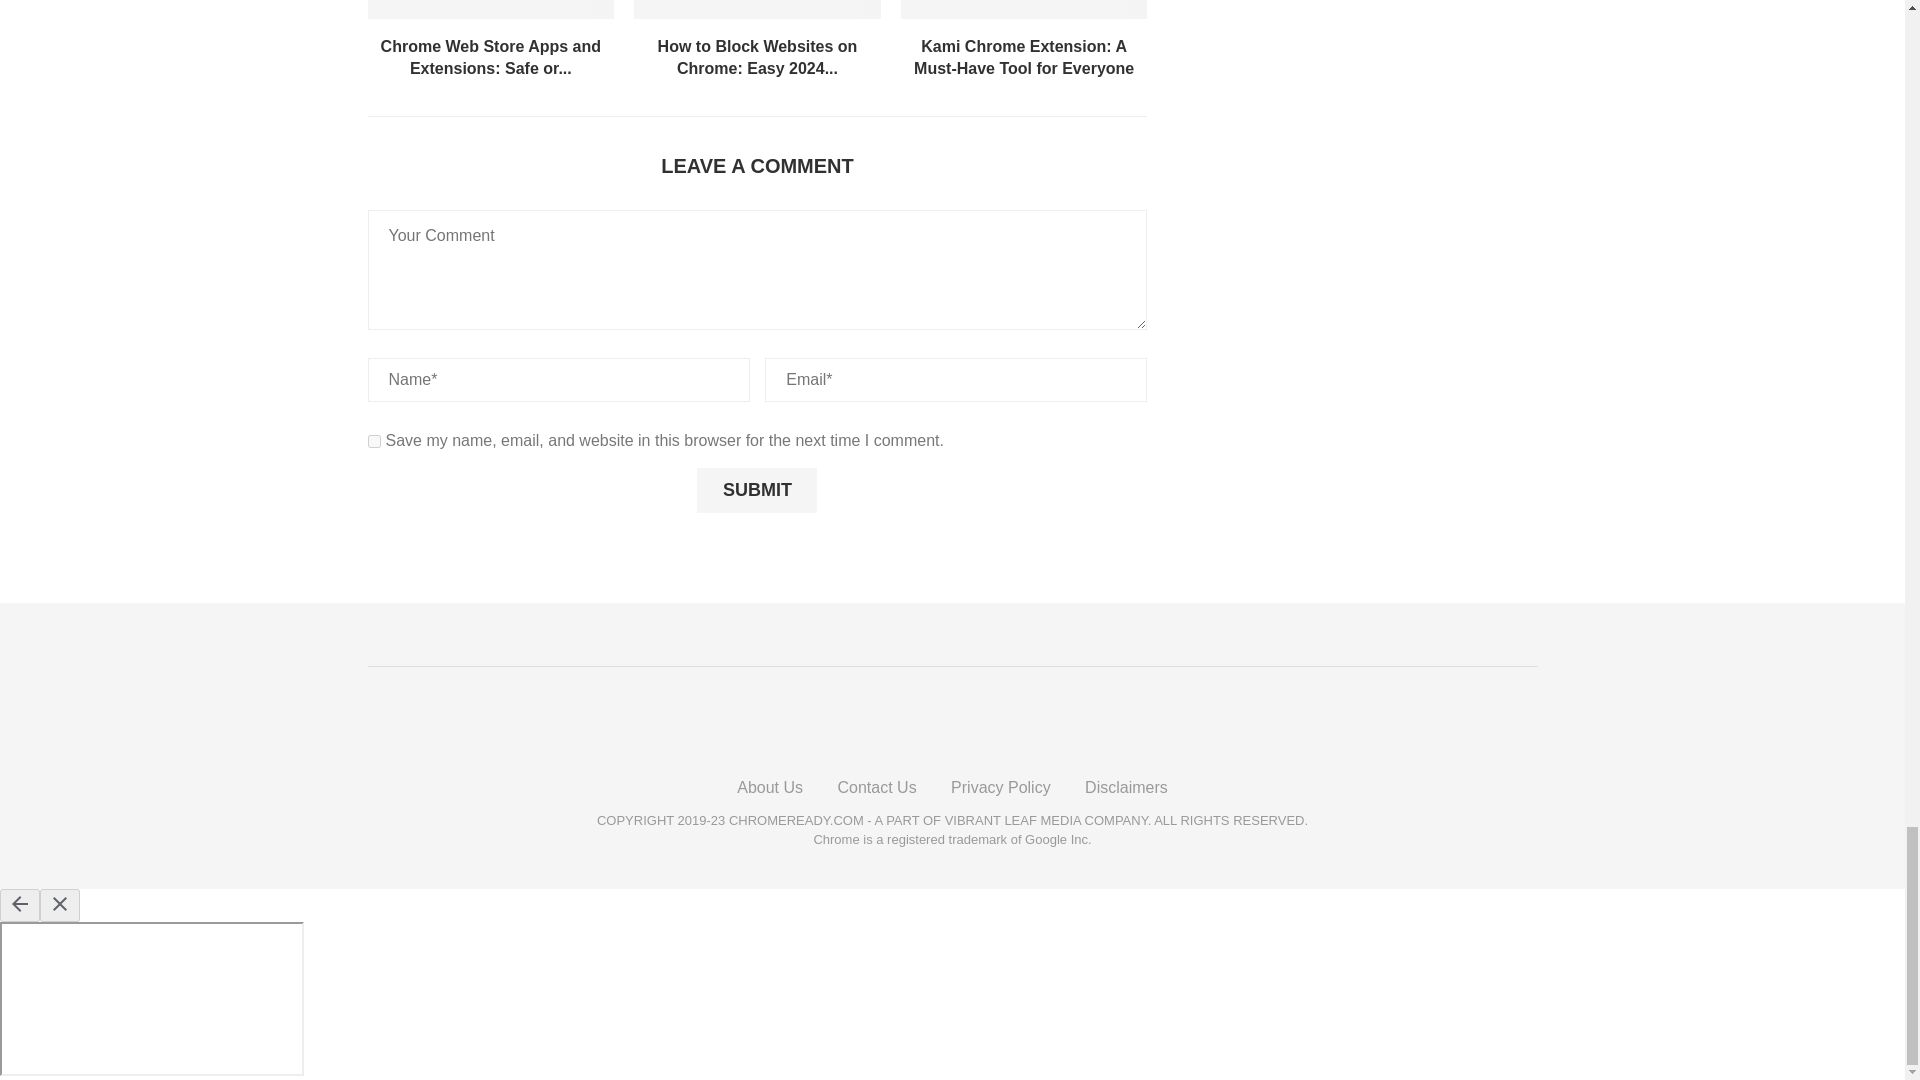 The height and width of the screenshot is (1080, 1920). I want to click on Kami Chrome Extension: A Must-Have Tool for Everyone, so click(1024, 56).